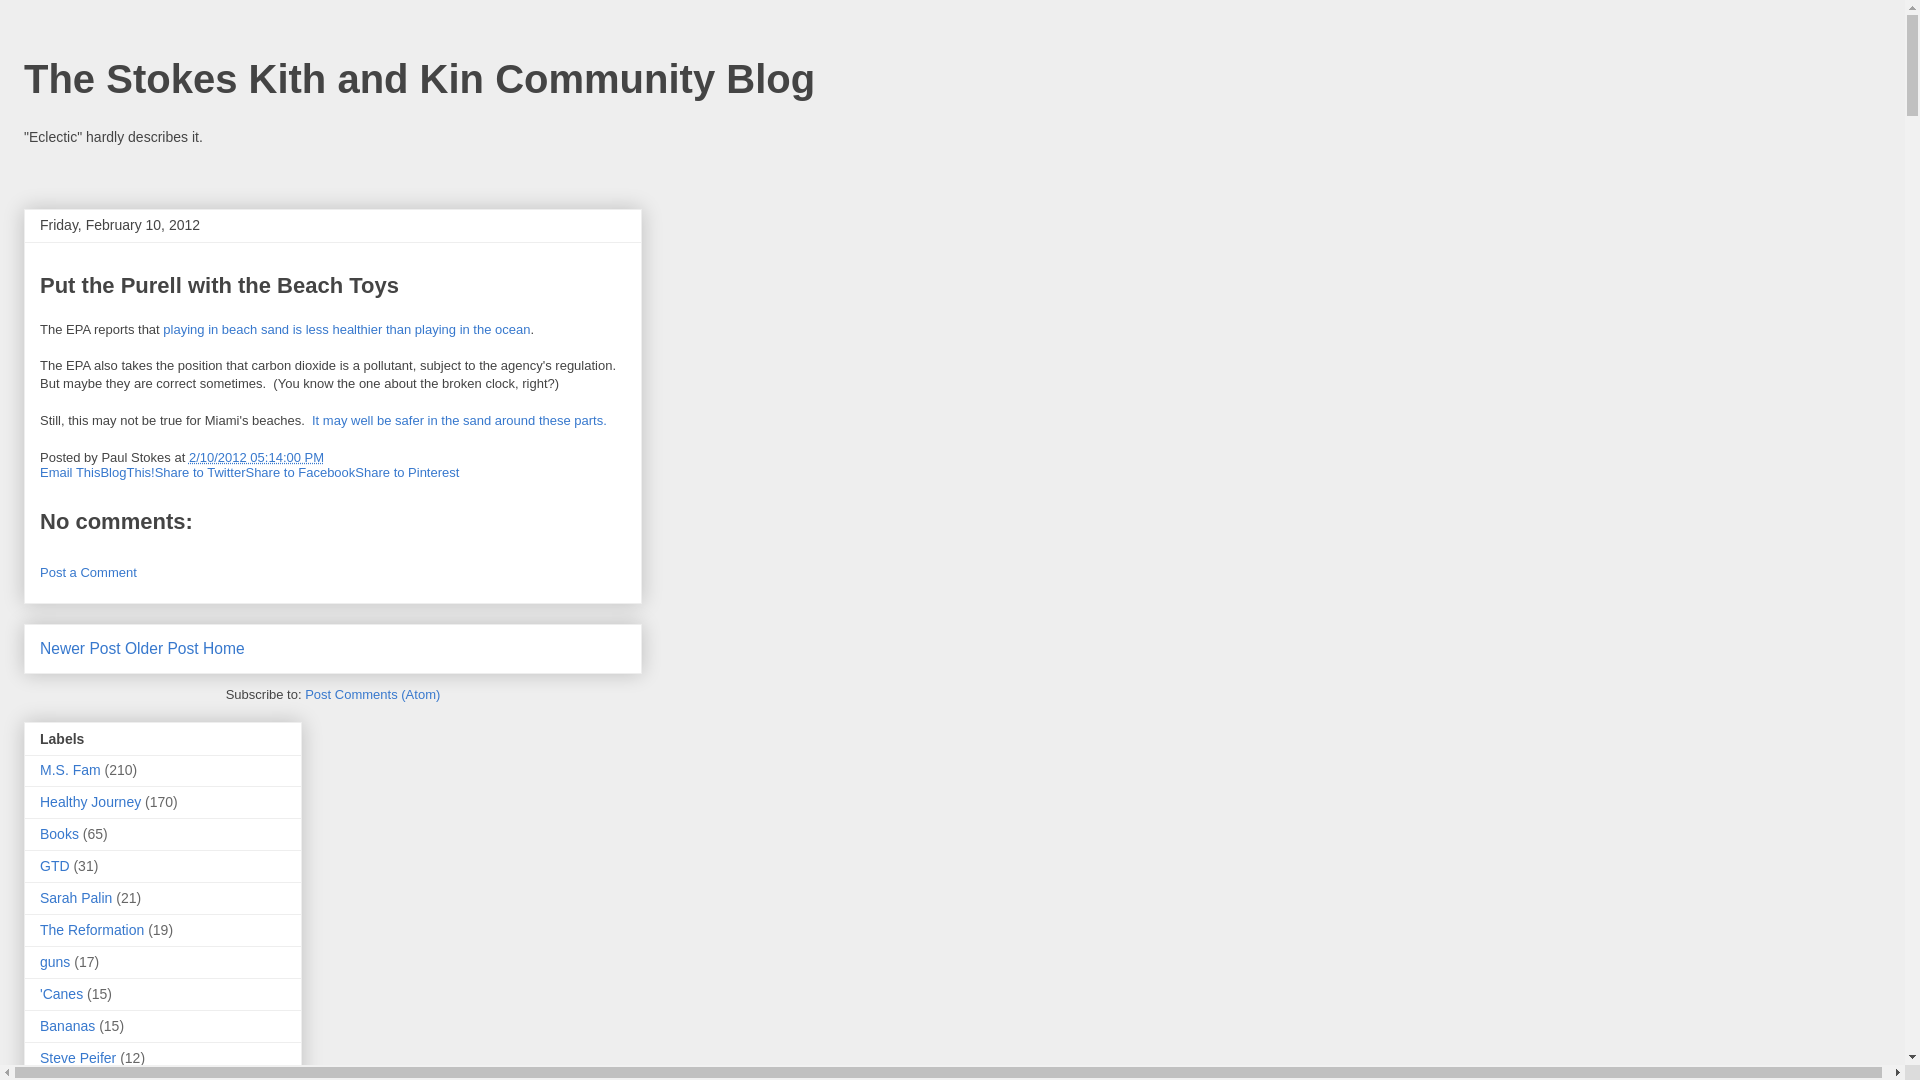 The image size is (1920, 1080). Describe the element at coordinates (300, 472) in the screenshot. I see `Share to Facebook` at that location.